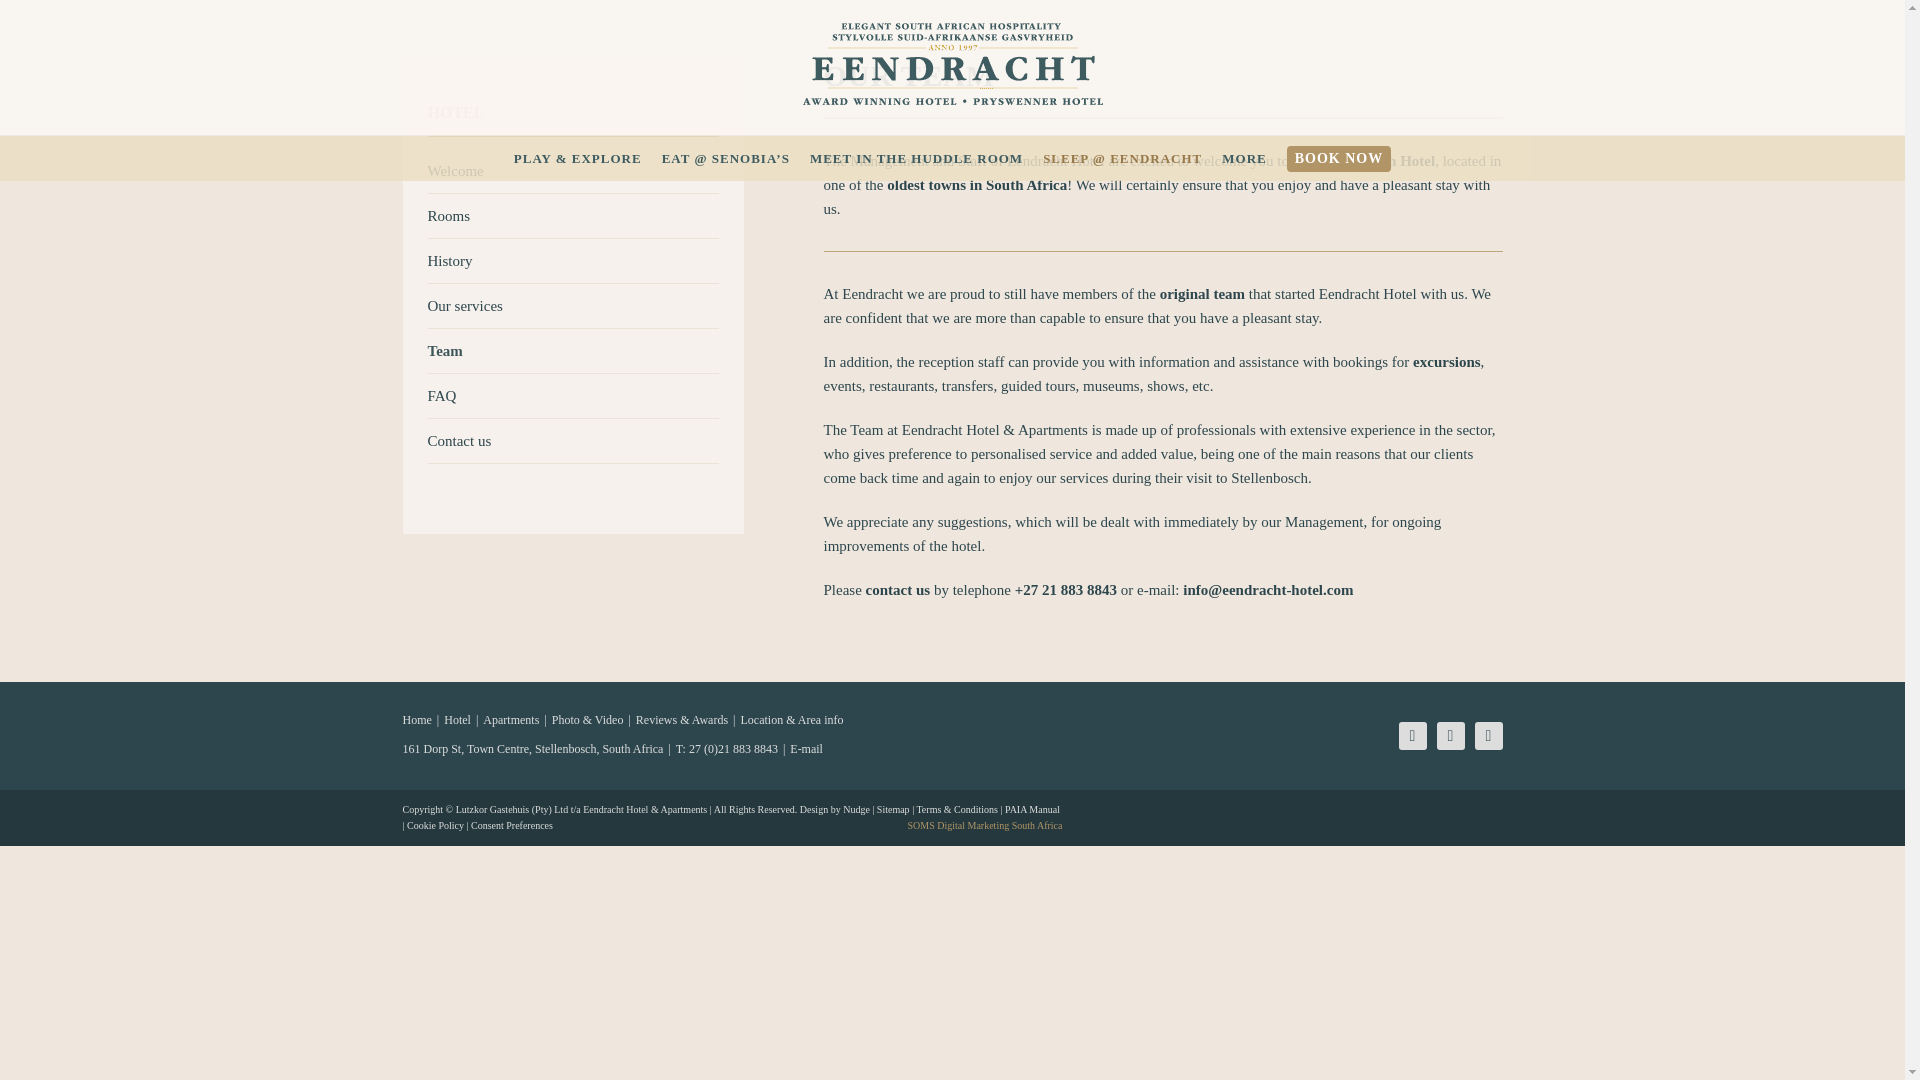  Describe the element at coordinates (1202, 294) in the screenshot. I see `History of Eendracht Hotel Stellenbosch` at that location.